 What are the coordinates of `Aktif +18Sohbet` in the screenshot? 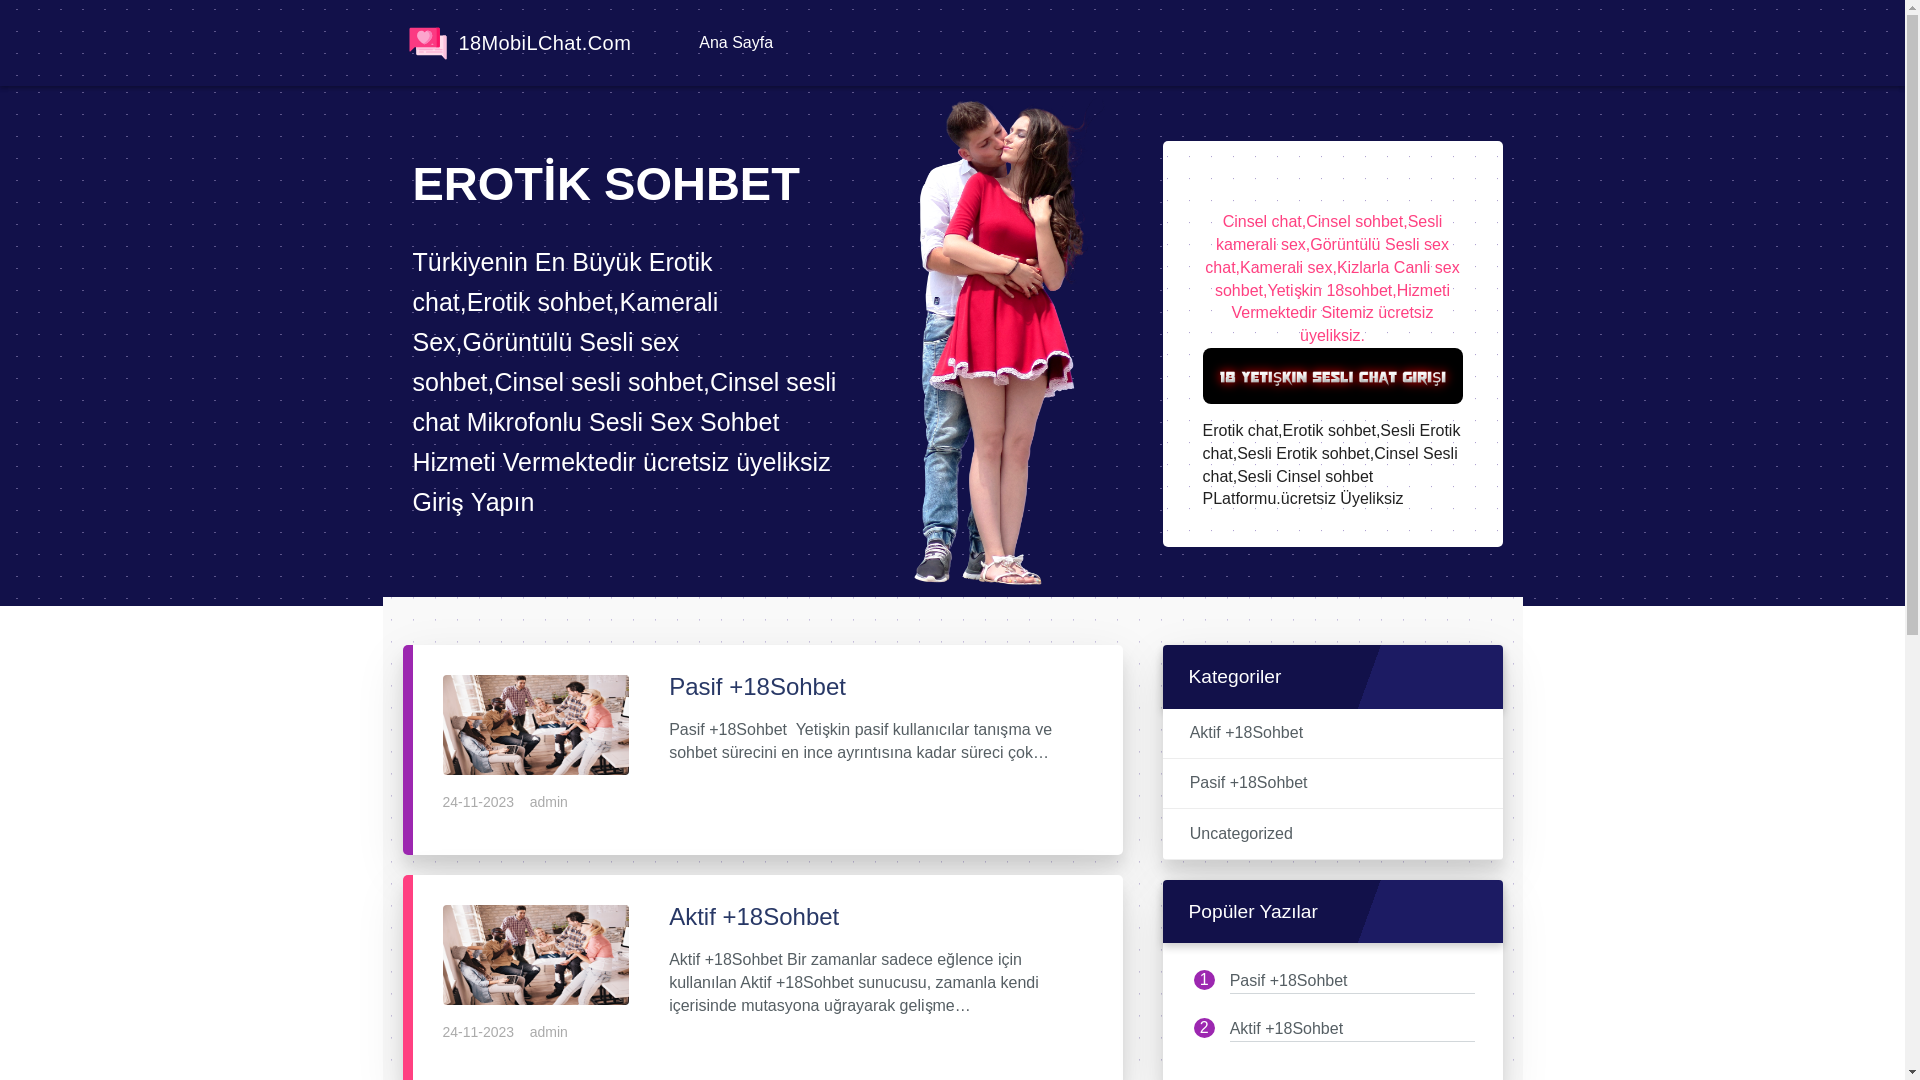 It's located at (536, 954).